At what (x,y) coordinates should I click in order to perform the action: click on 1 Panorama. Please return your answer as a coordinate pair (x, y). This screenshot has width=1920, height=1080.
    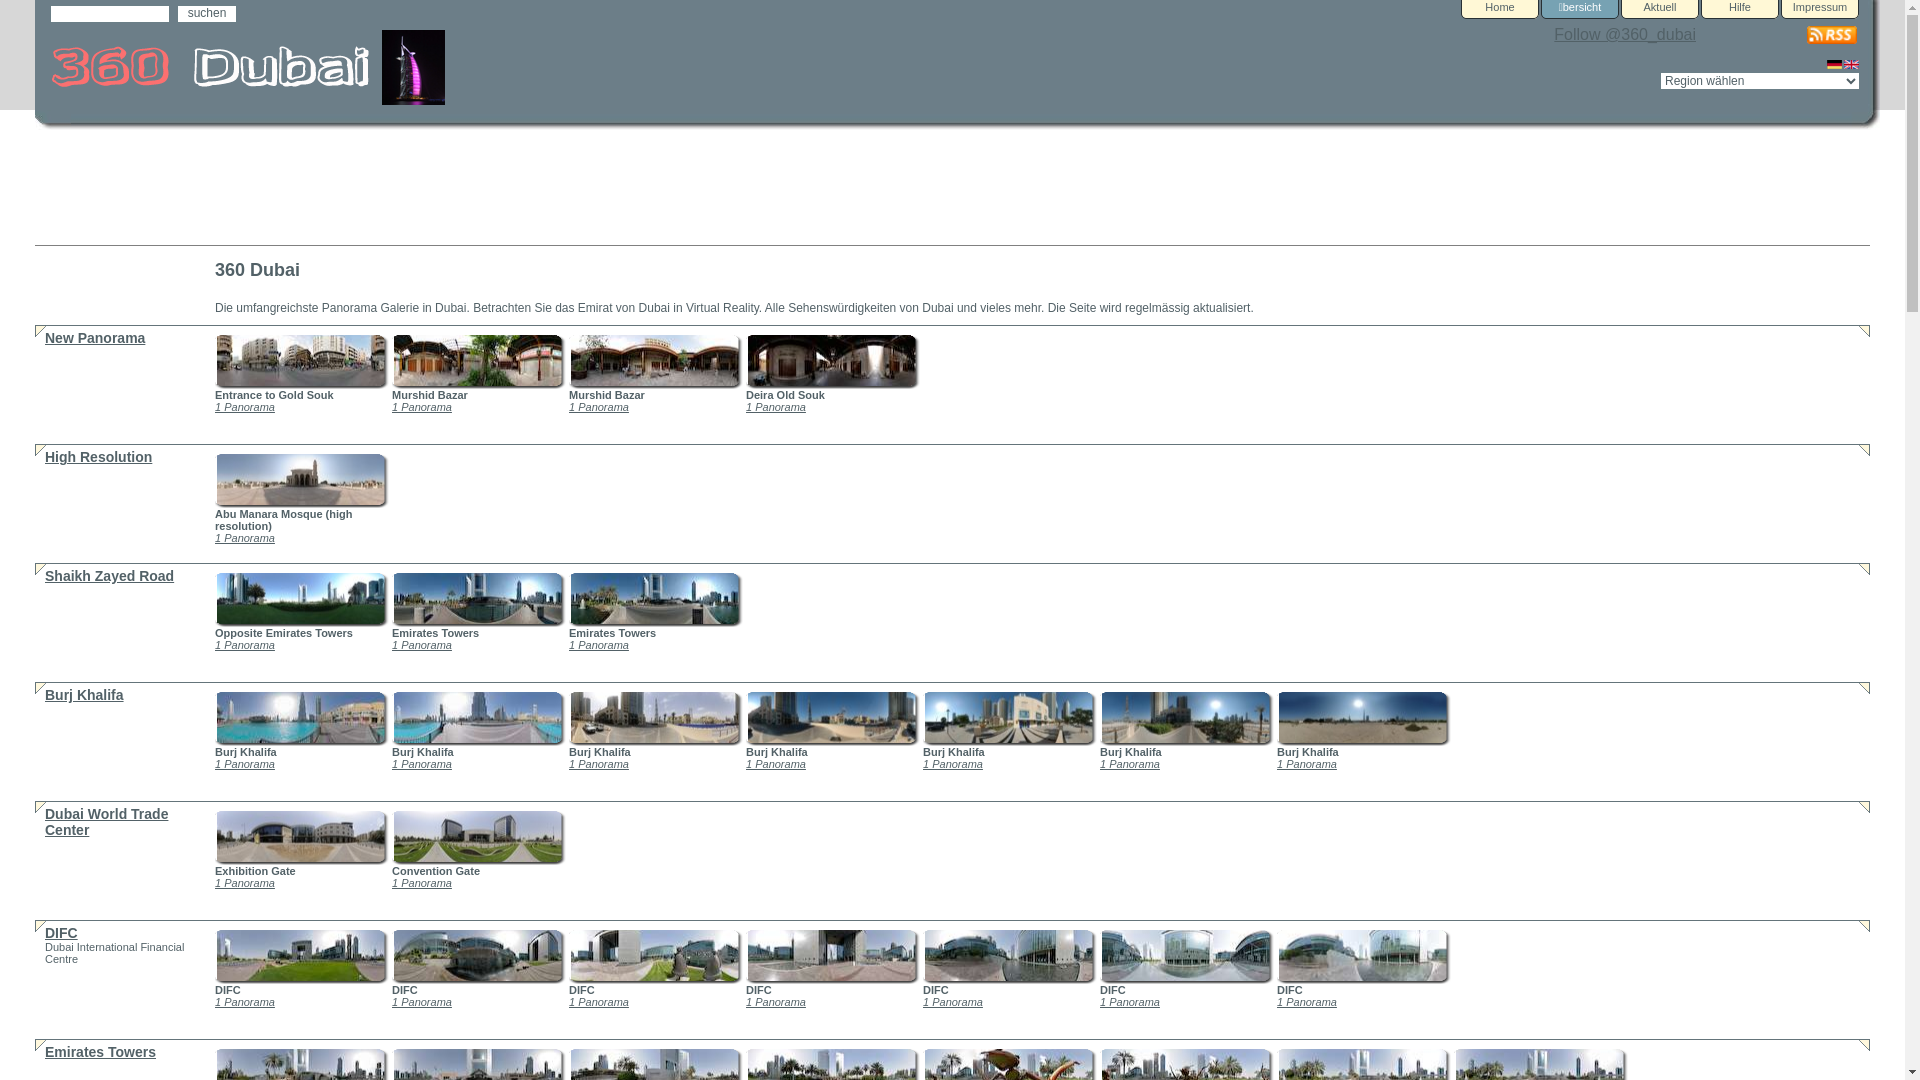
    Looking at the image, I should click on (953, 1002).